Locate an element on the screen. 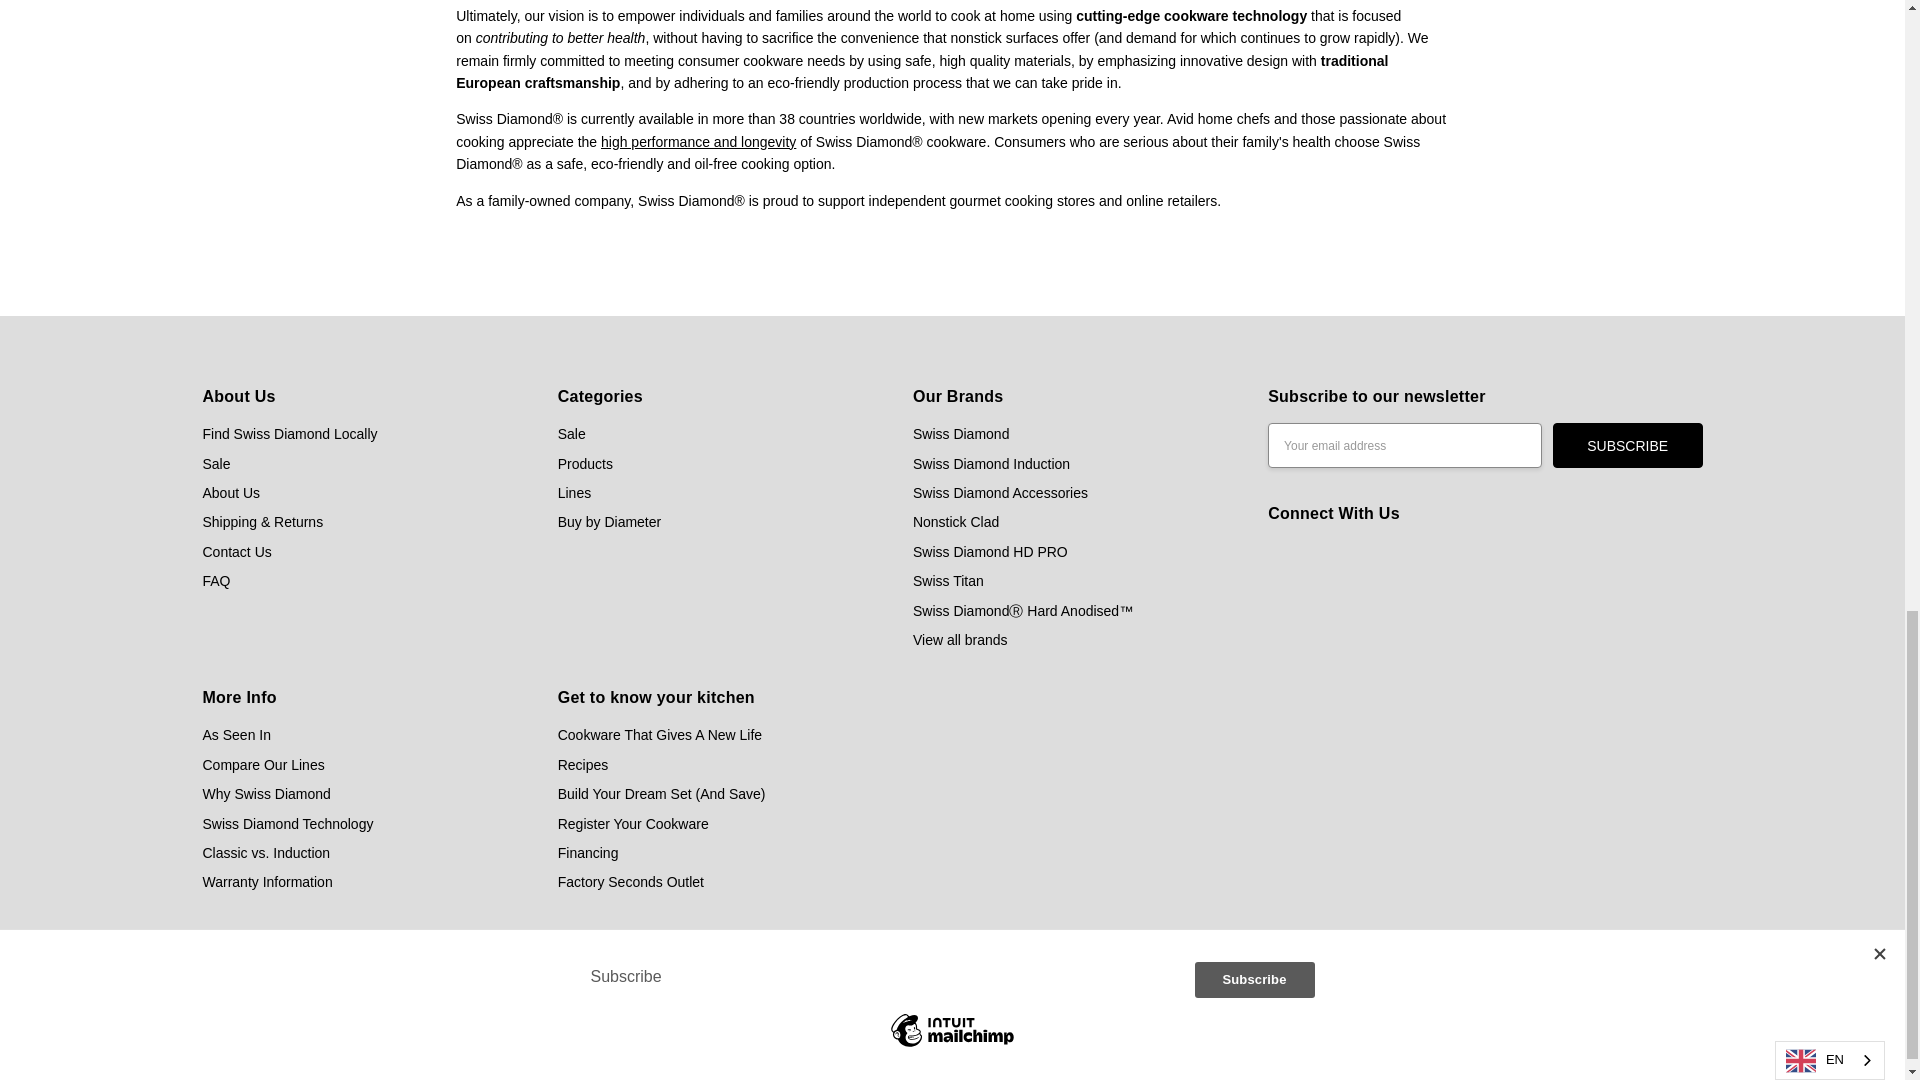  Subscribe is located at coordinates (1628, 445).